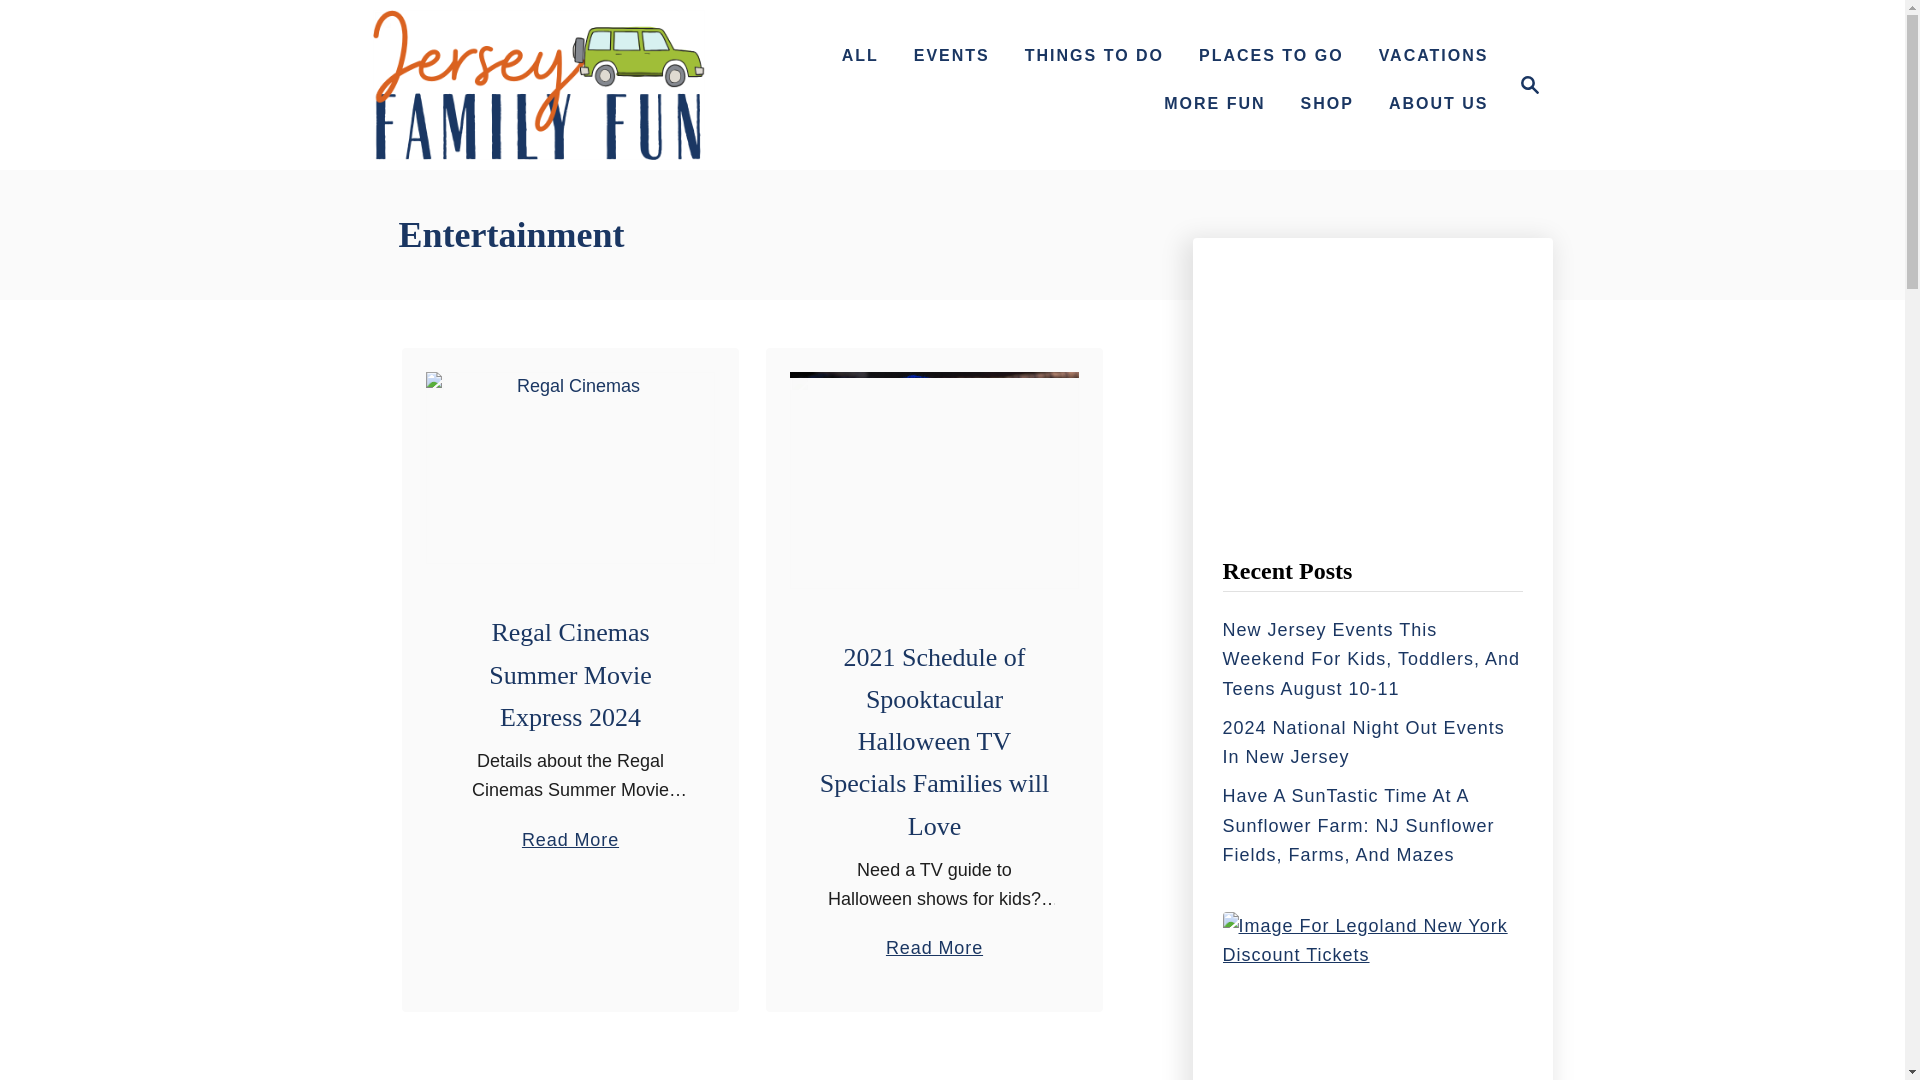  Describe the element at coordinates (952, 55) in the screenshot. I see `EVENTS` at that location.